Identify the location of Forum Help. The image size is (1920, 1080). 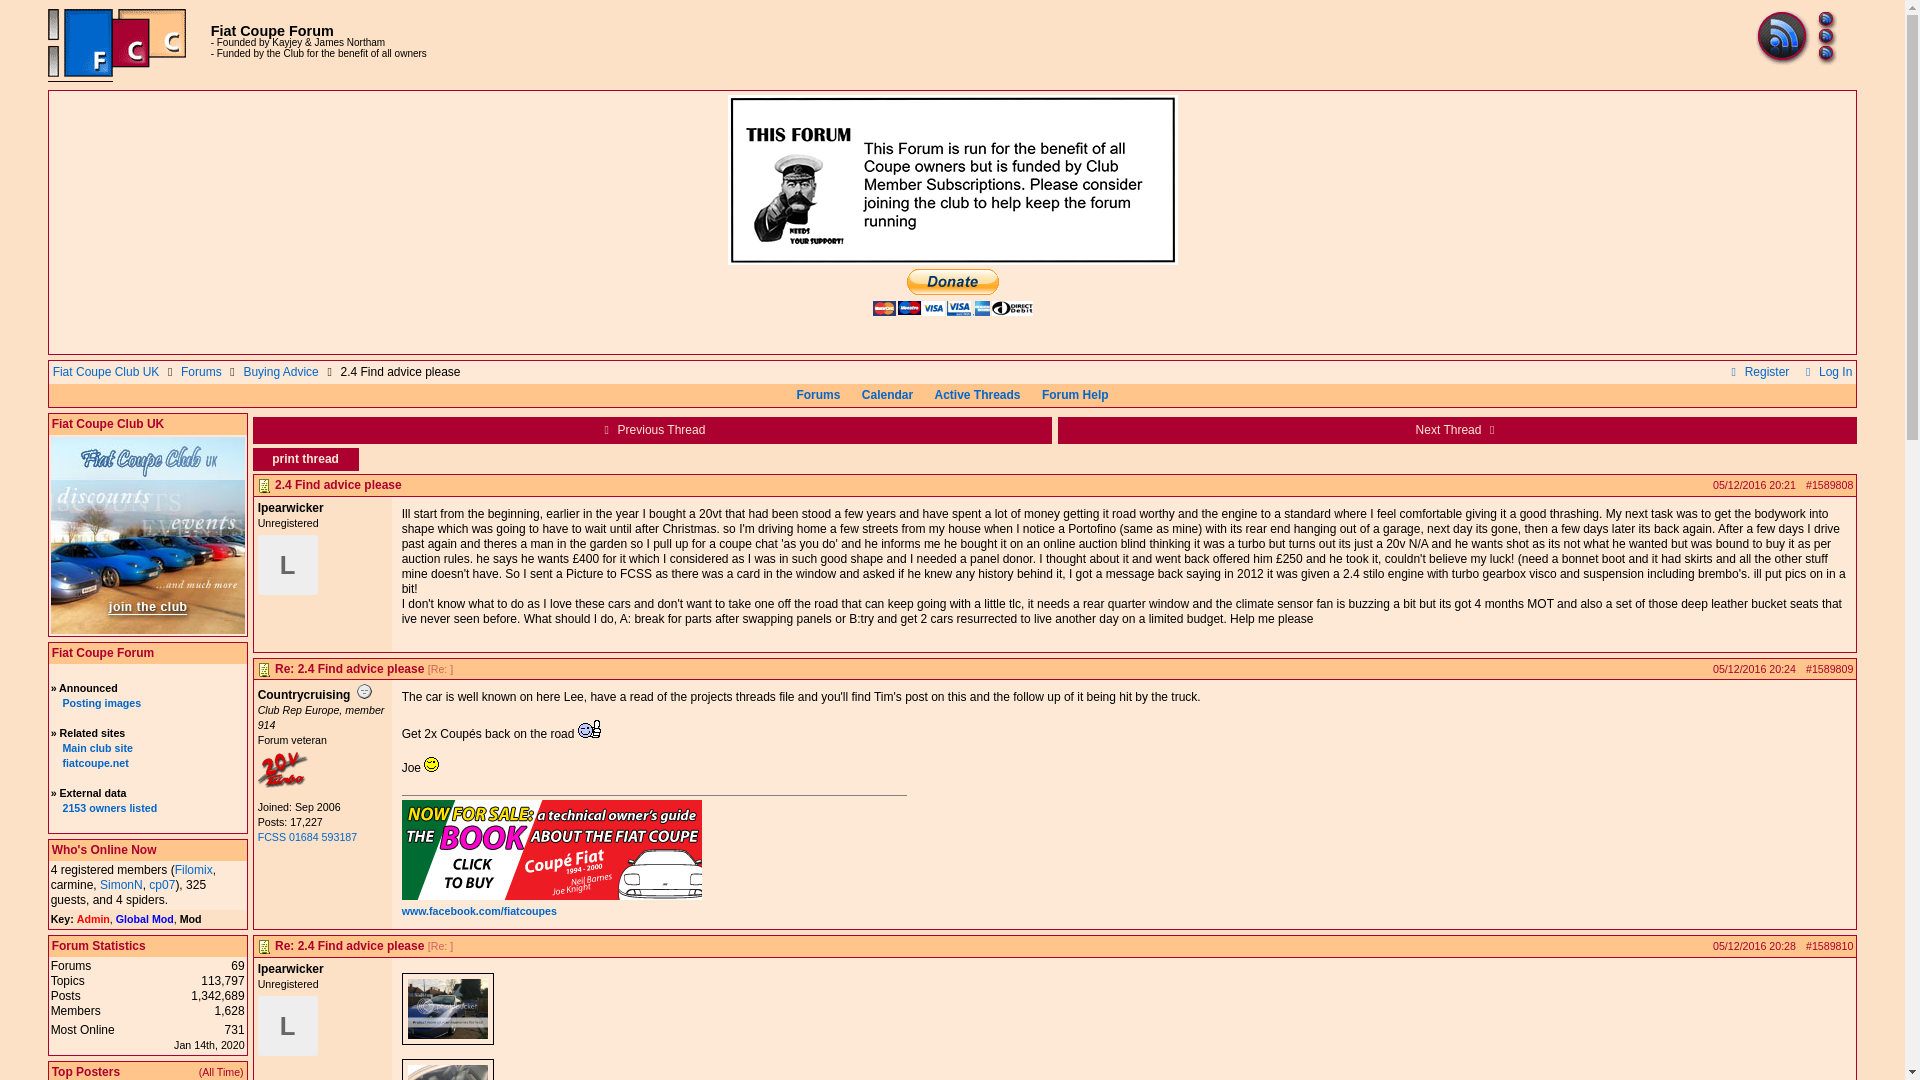
(1074, 394).